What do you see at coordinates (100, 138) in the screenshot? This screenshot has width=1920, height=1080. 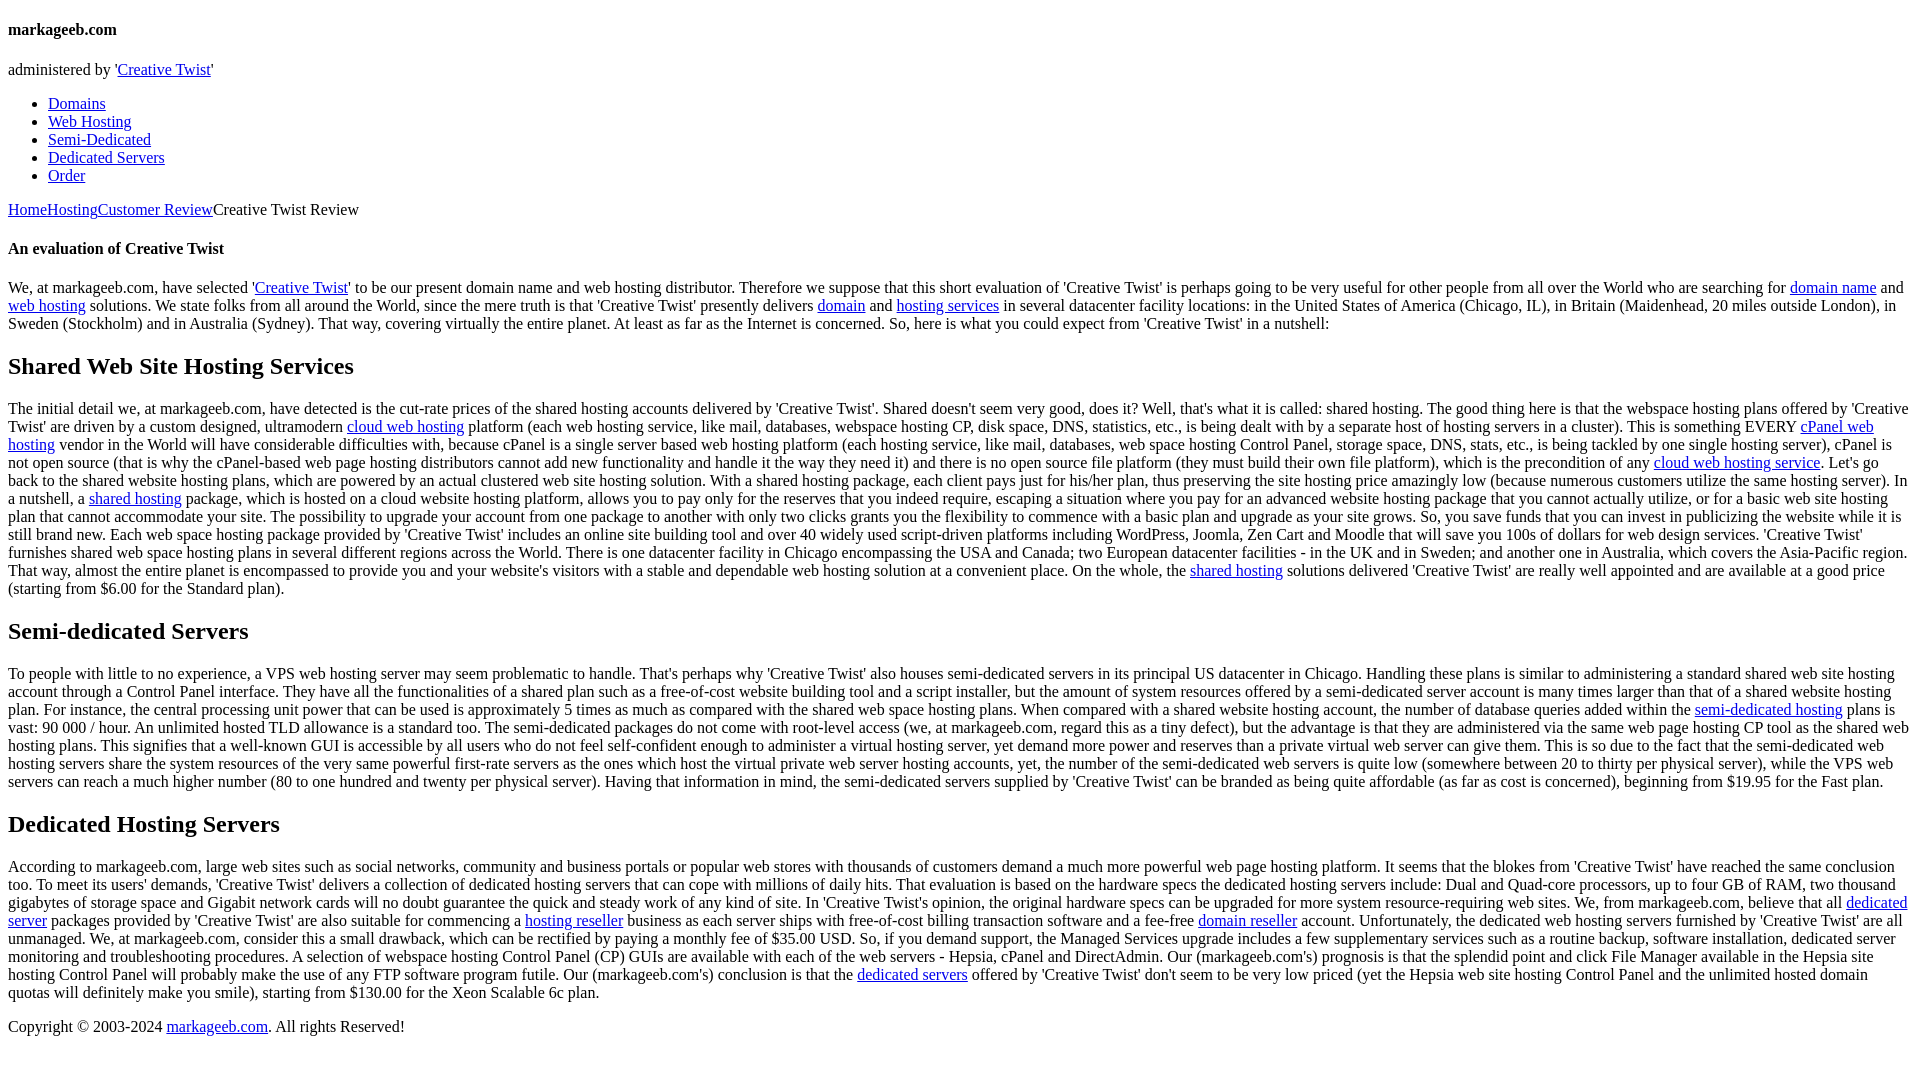 I see `Semi-Dedicated` at bounding box center [100, 138].